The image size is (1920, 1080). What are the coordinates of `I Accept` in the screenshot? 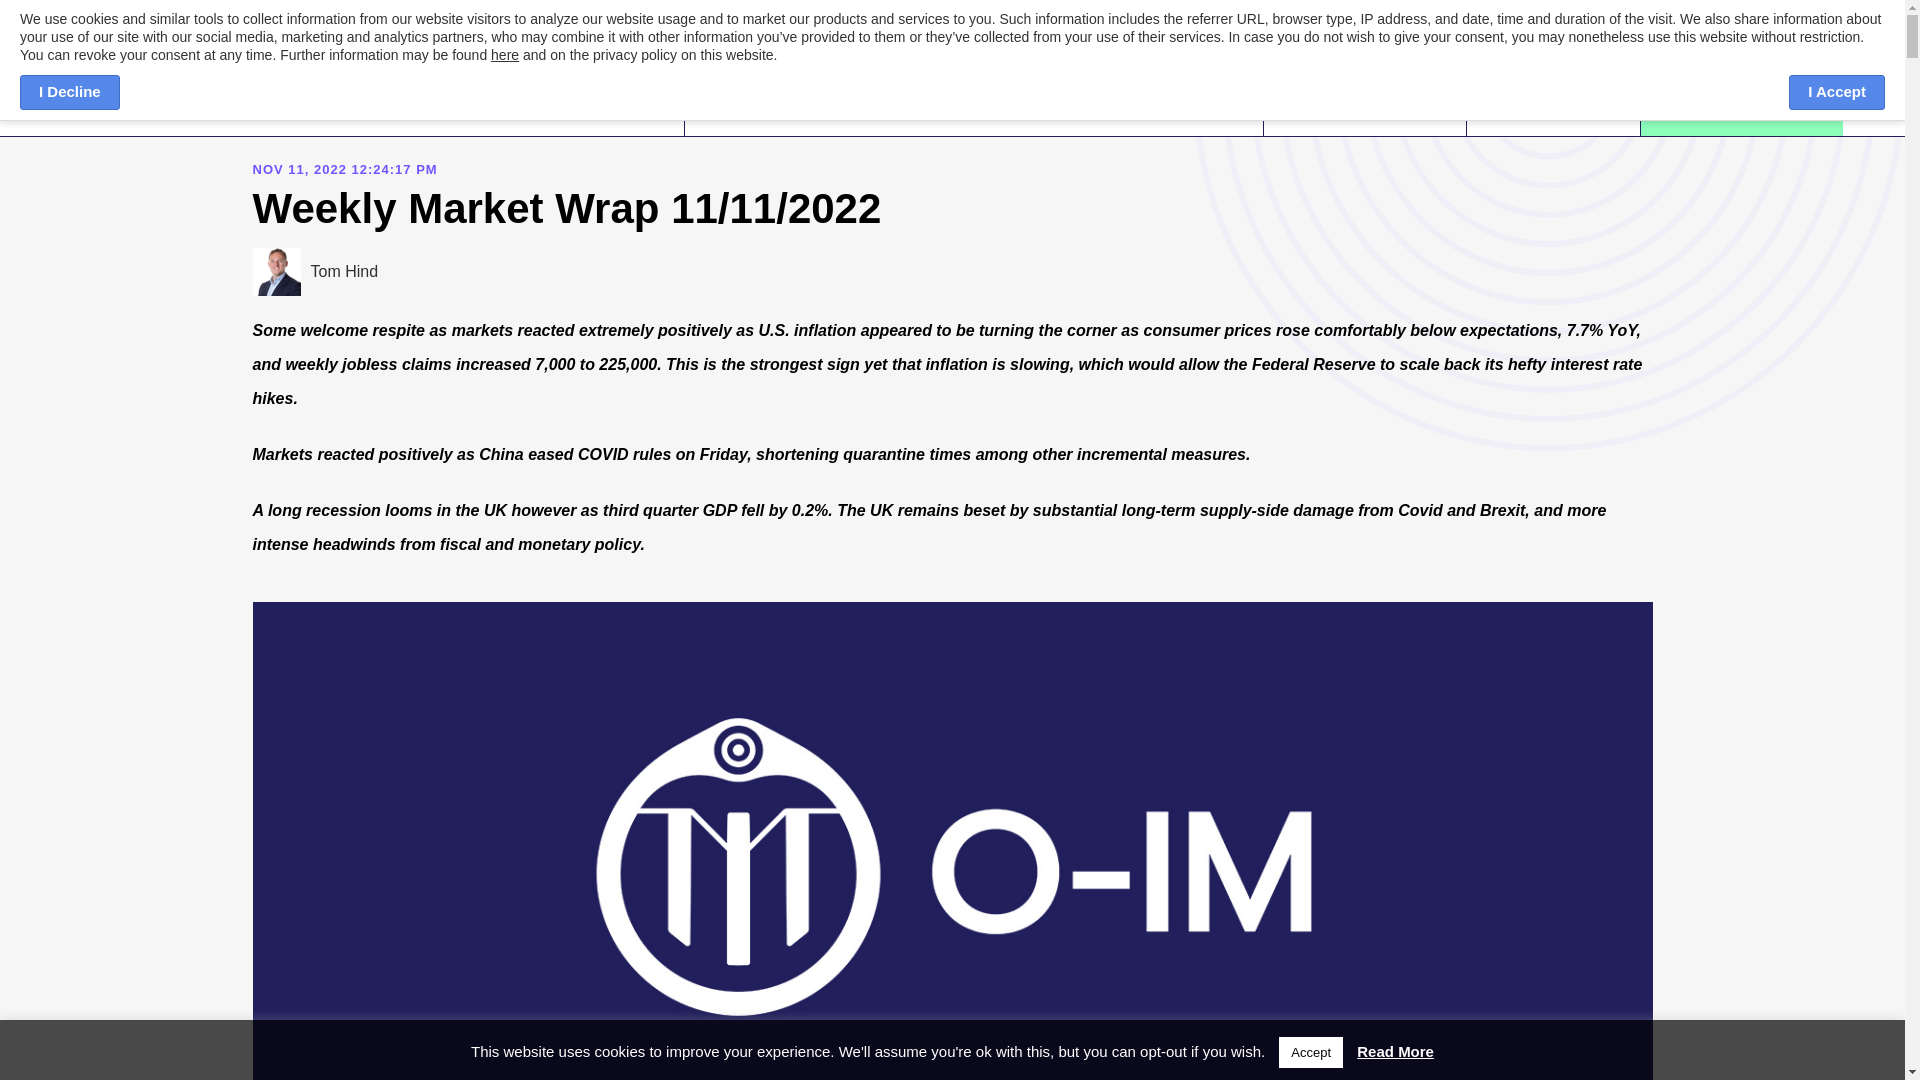 It's located at (1837, 92).